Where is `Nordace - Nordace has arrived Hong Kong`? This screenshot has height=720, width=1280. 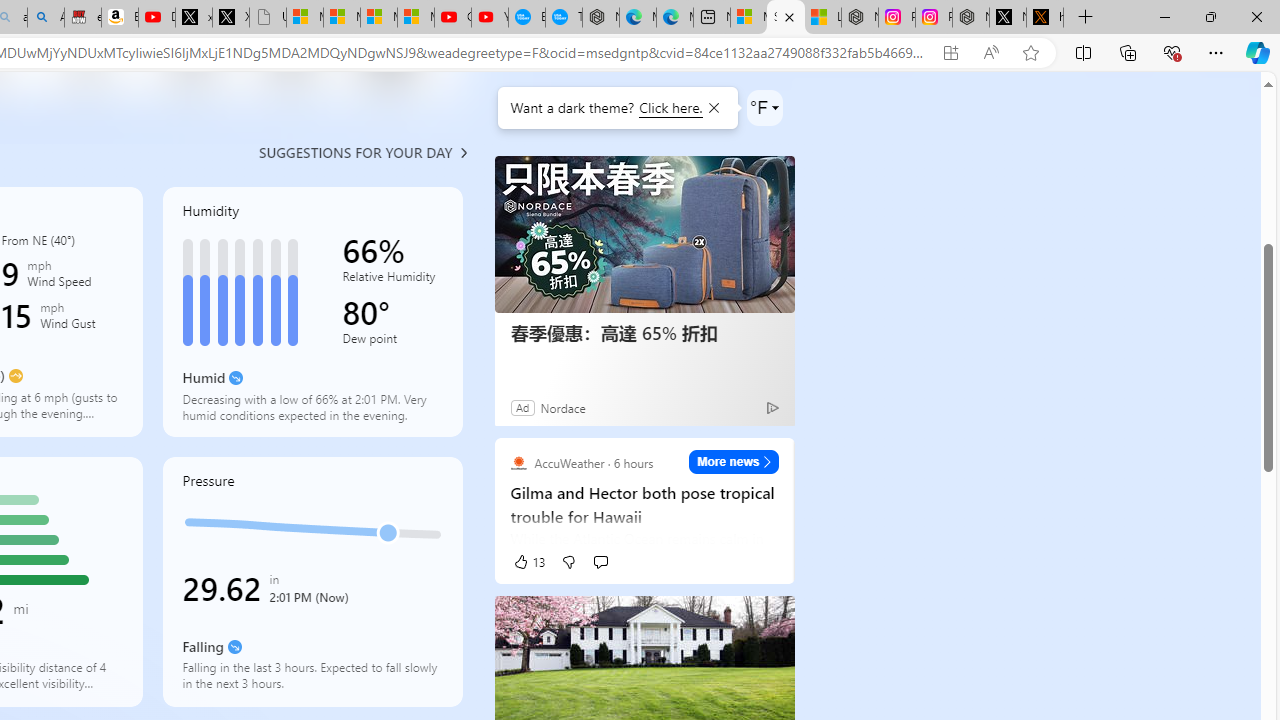 Nordace - Nordace has arrived Hong Kong is located at coordinates (600, 18).